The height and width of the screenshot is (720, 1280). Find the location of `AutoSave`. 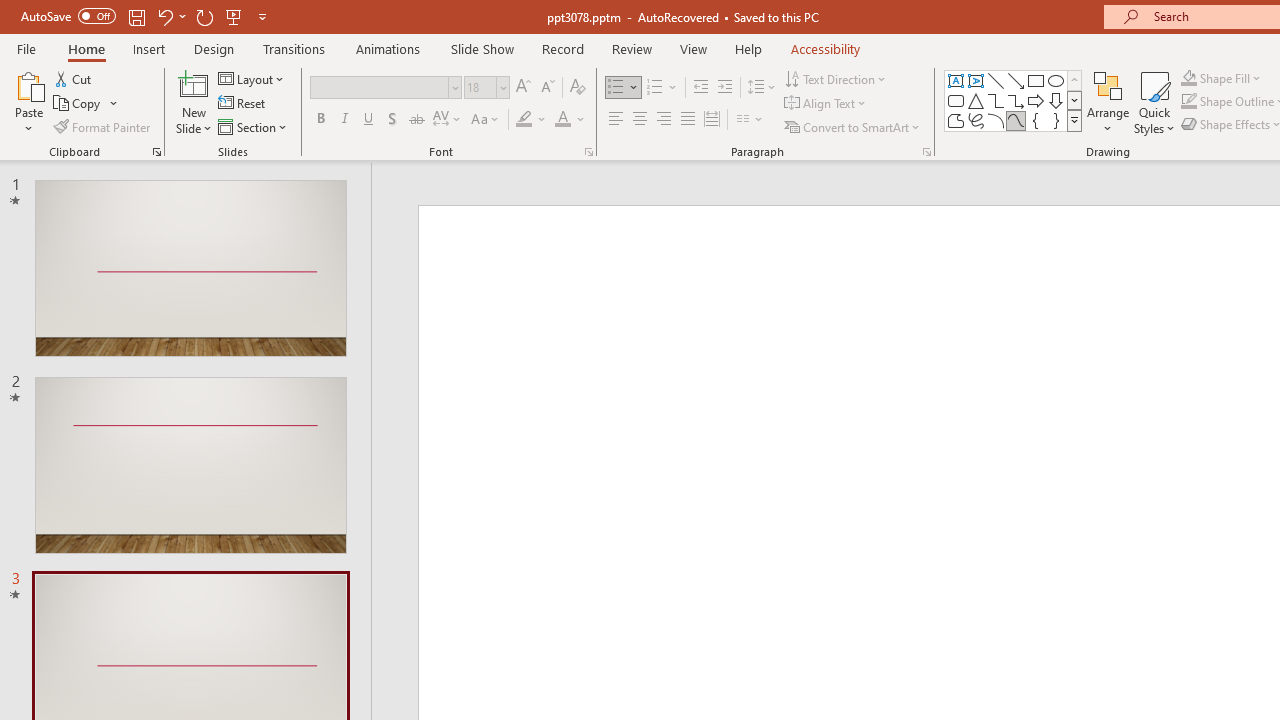

AutoSave is located at coordinates (68, 16).